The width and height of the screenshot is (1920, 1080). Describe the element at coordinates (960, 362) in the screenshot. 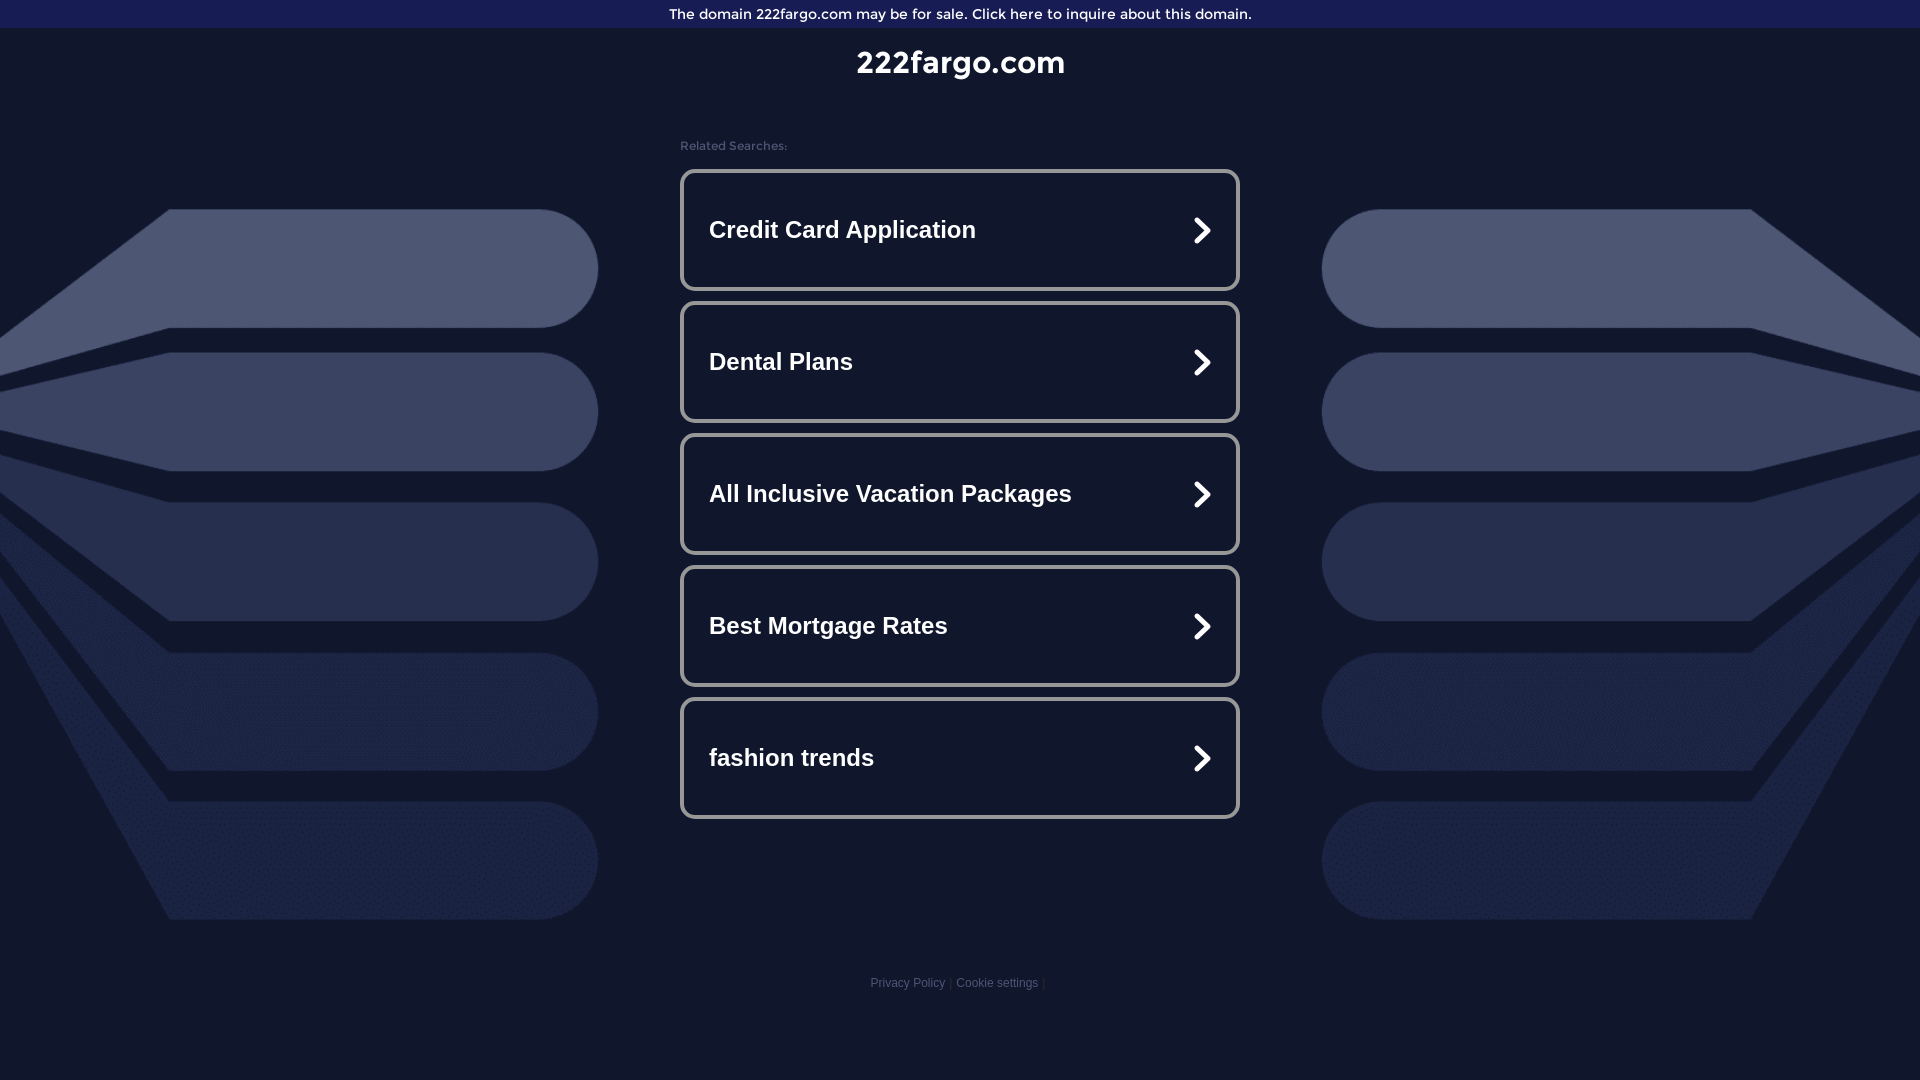

I see `Dental Plans` at that location.